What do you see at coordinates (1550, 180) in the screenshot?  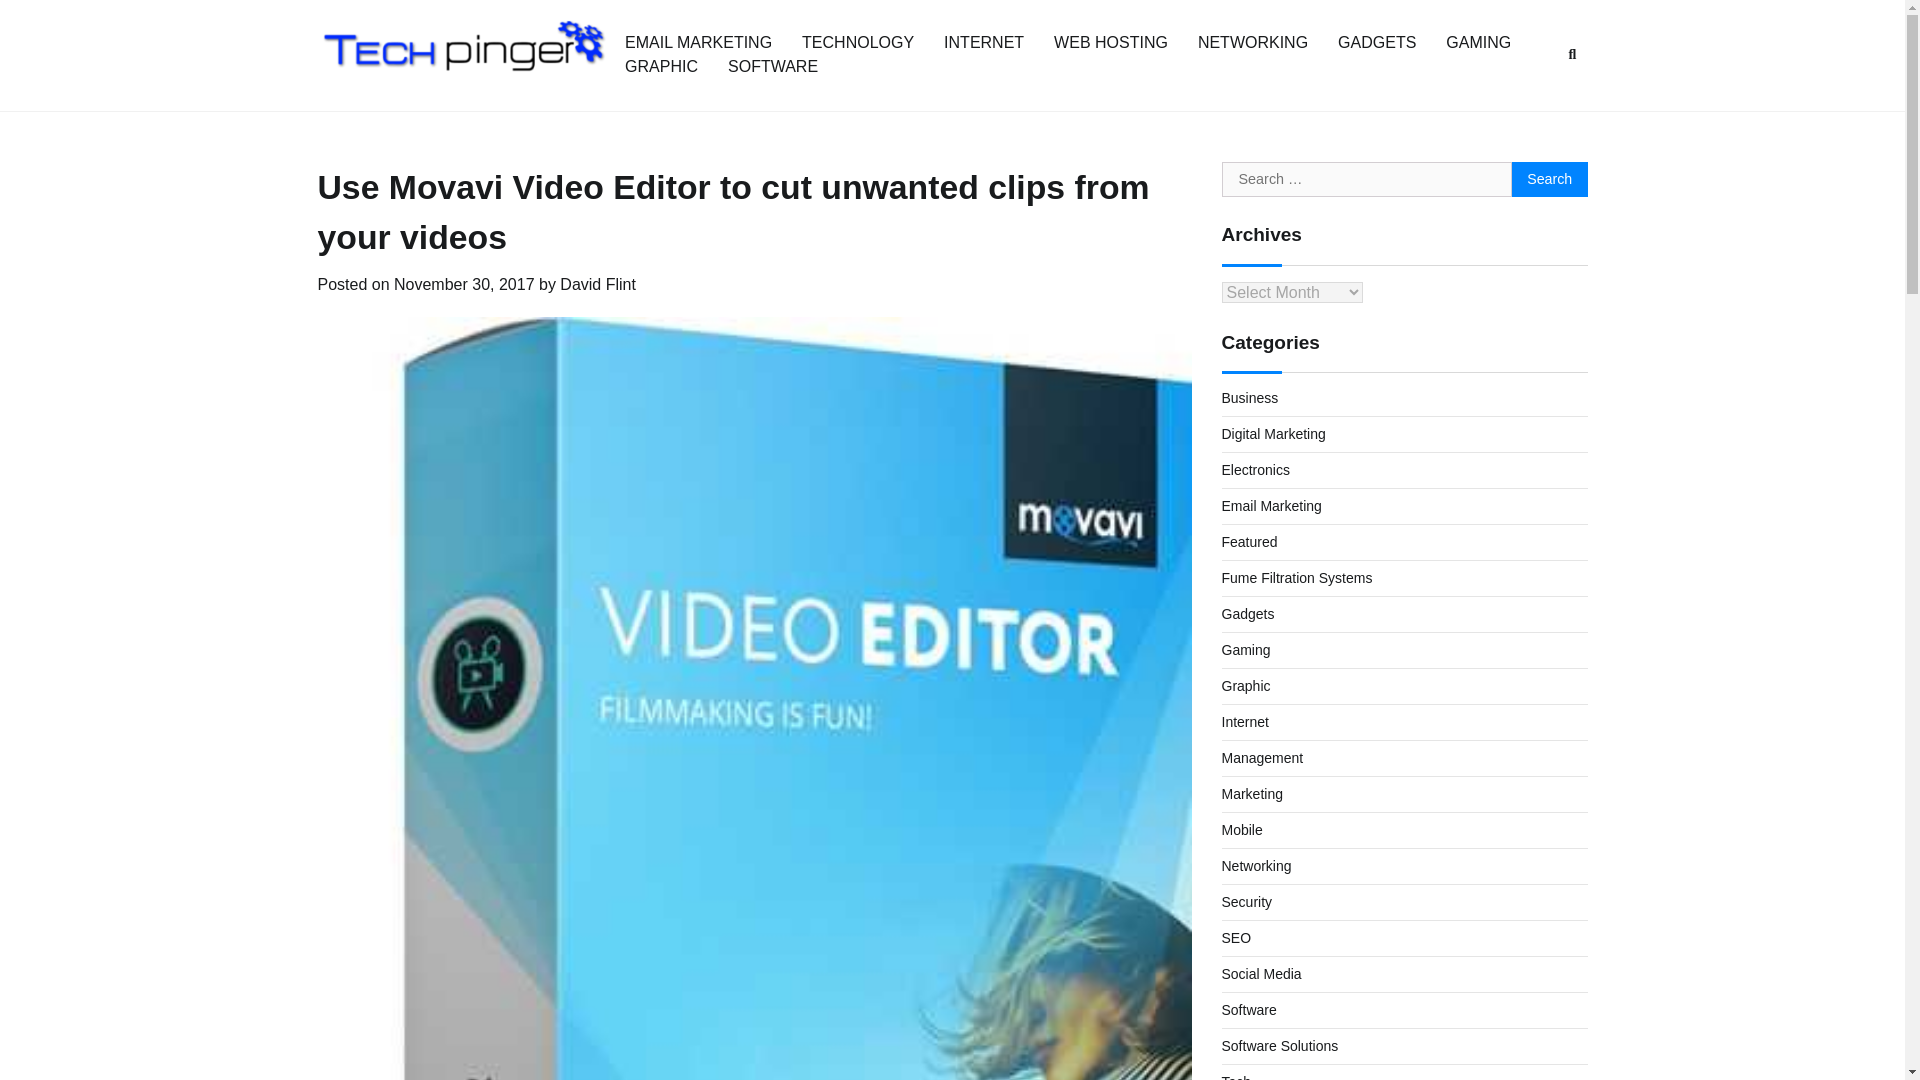 I see `Search` at bounding box center [1550, 180].